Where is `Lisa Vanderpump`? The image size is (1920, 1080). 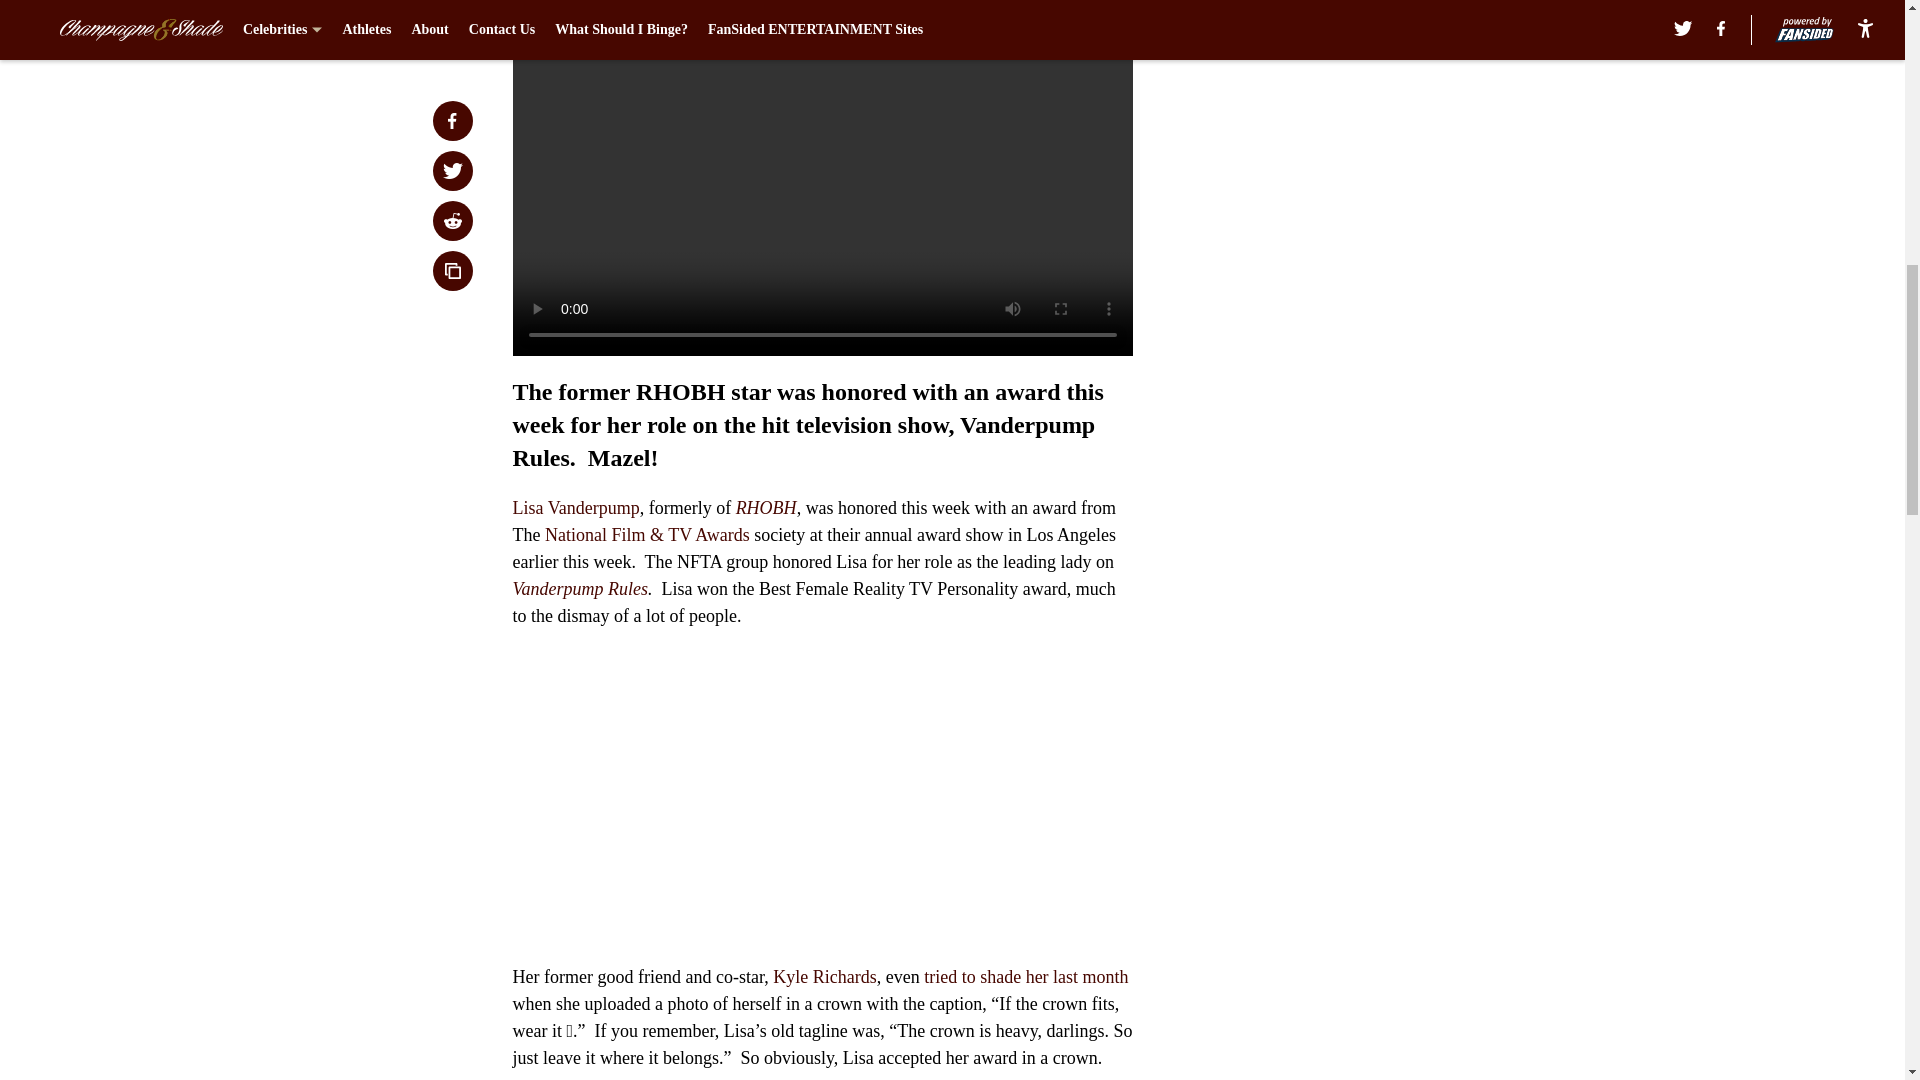 Lisa Vanderpump is located at coordinates (576, 508).